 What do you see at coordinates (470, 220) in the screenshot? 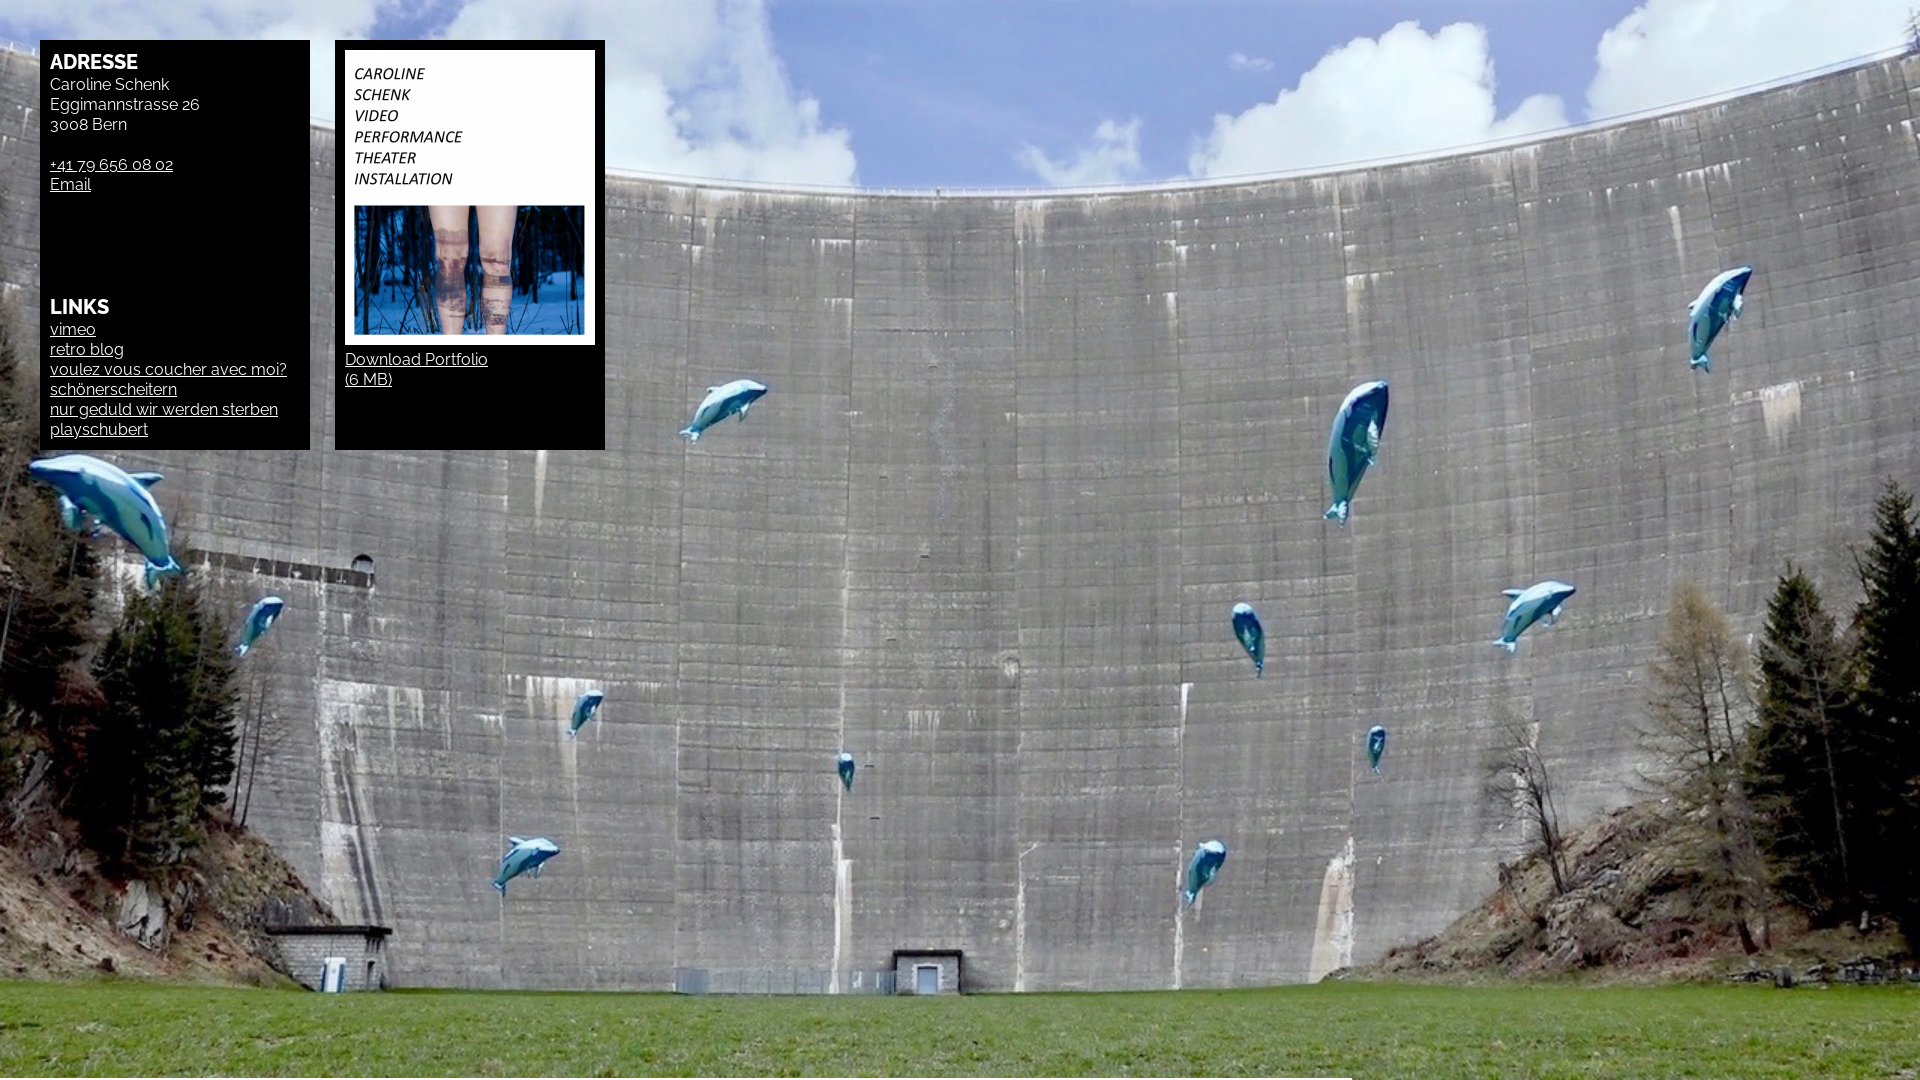
I see `Download Portfolio
(6 MB)` at bounding box center [470, 220].